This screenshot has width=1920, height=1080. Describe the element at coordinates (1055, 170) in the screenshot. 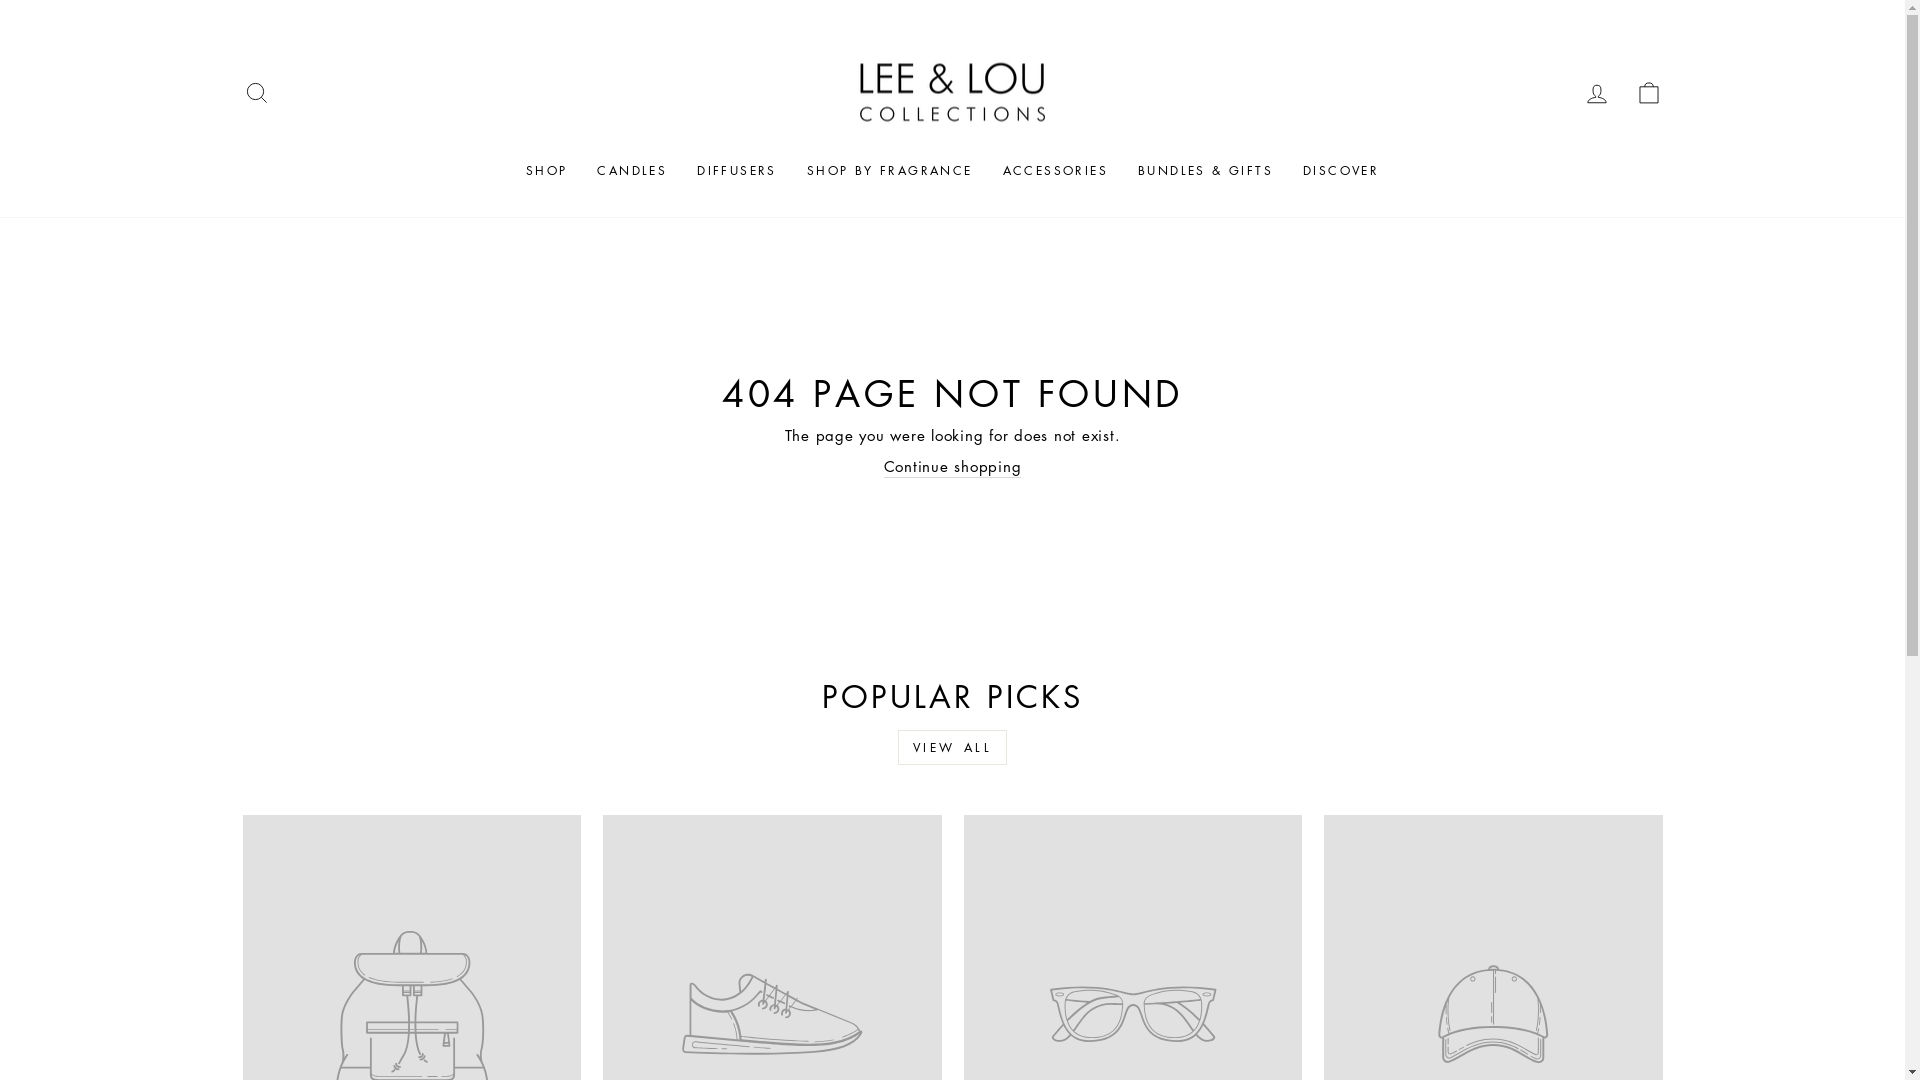

I see `ACCESSORIES` at that location.